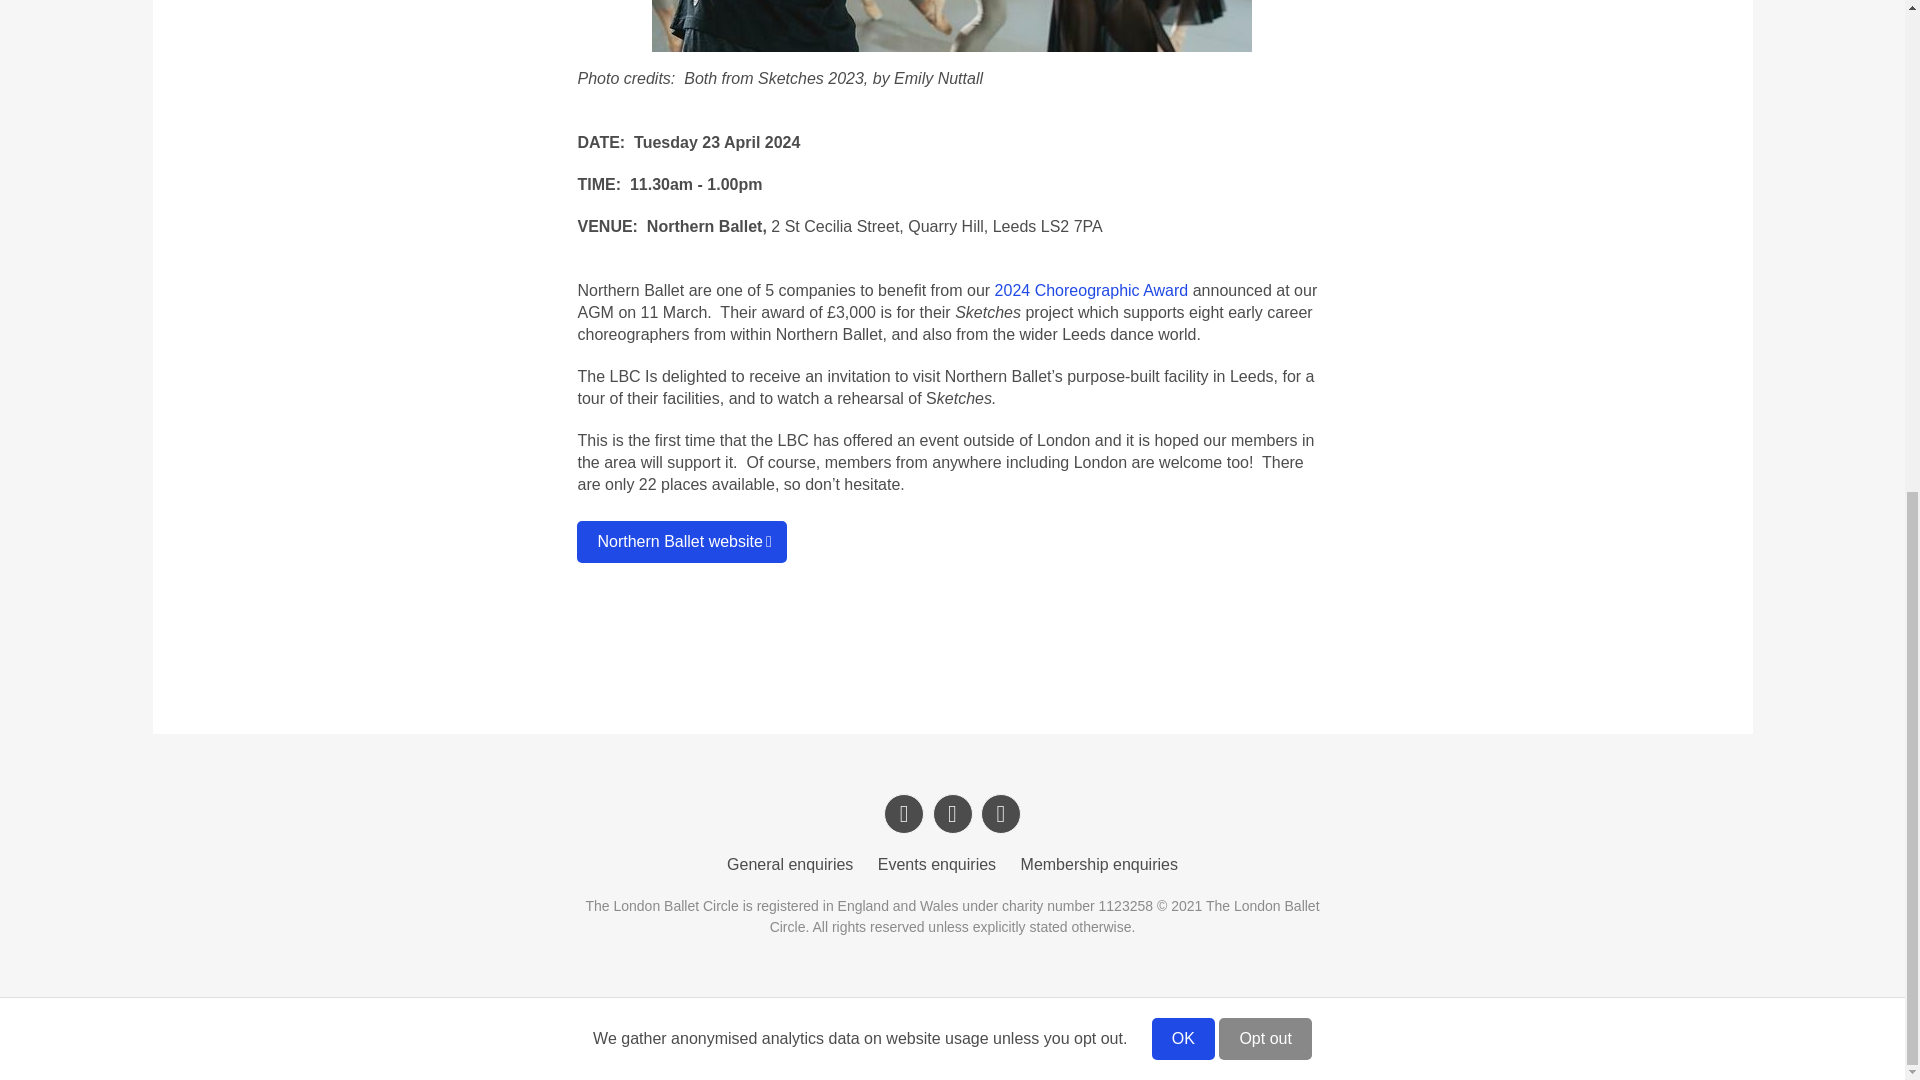  Describe the element at coordinates (1016, 1038) in the screenshot. I see `White Fuse` at that location.